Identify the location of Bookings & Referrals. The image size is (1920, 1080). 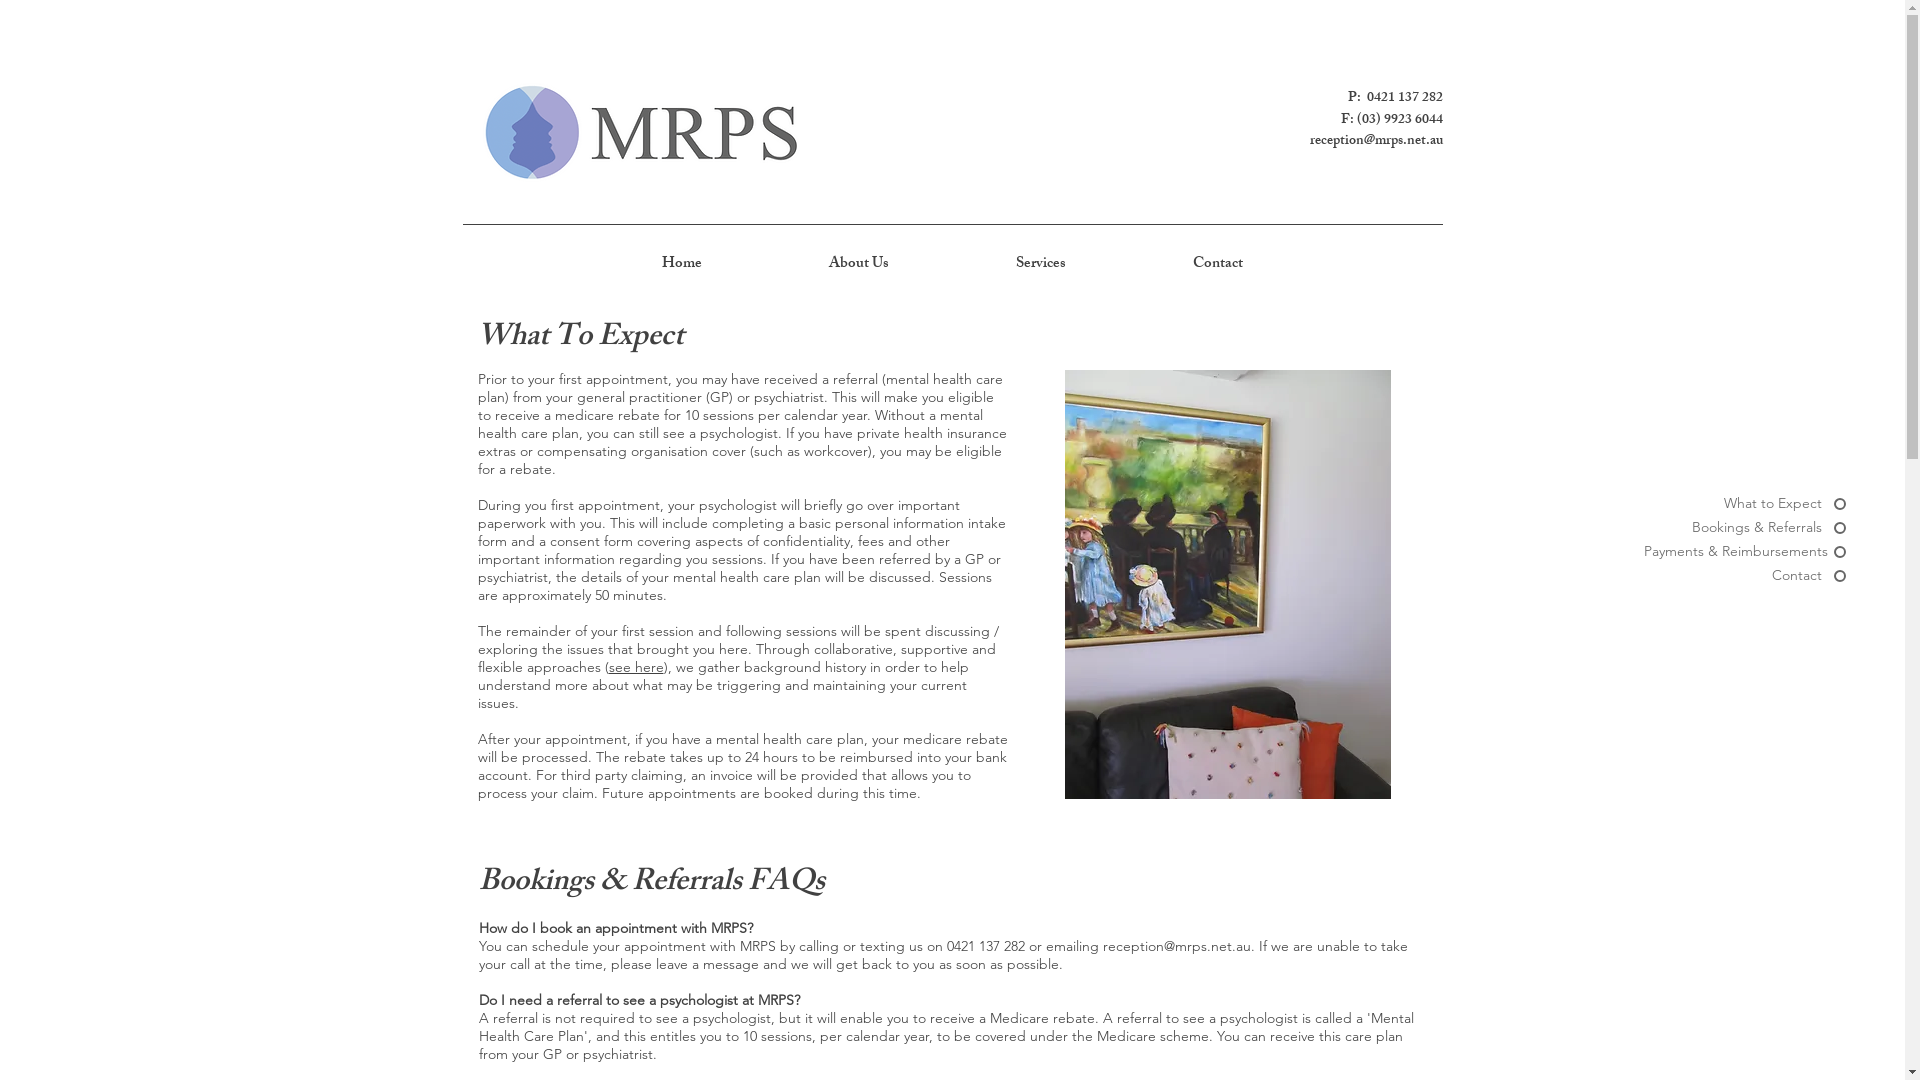
(1744, 528).